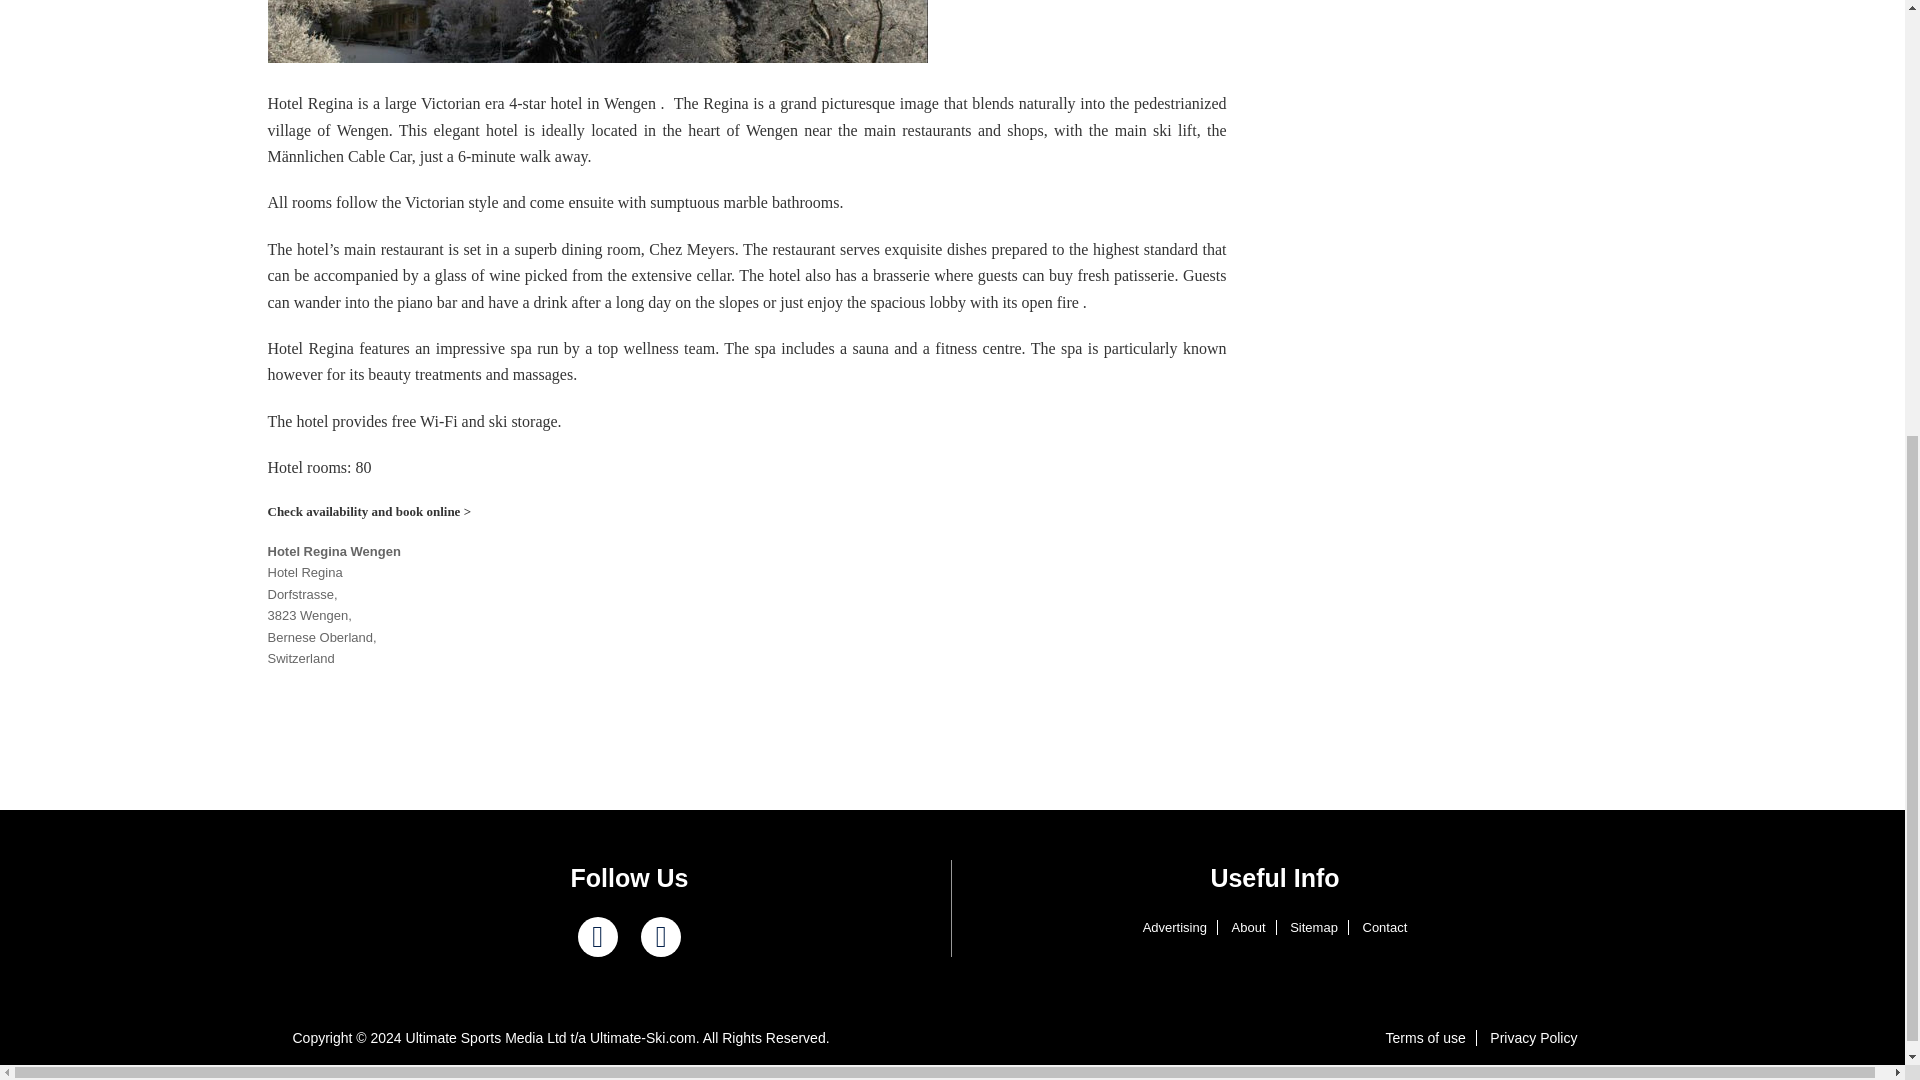 This screenshot has height=1080, width=1920. What do you see at coordinates (1314, 928) in the screenshot?
I see `Sitemap` at bounding box center [1314, 928].